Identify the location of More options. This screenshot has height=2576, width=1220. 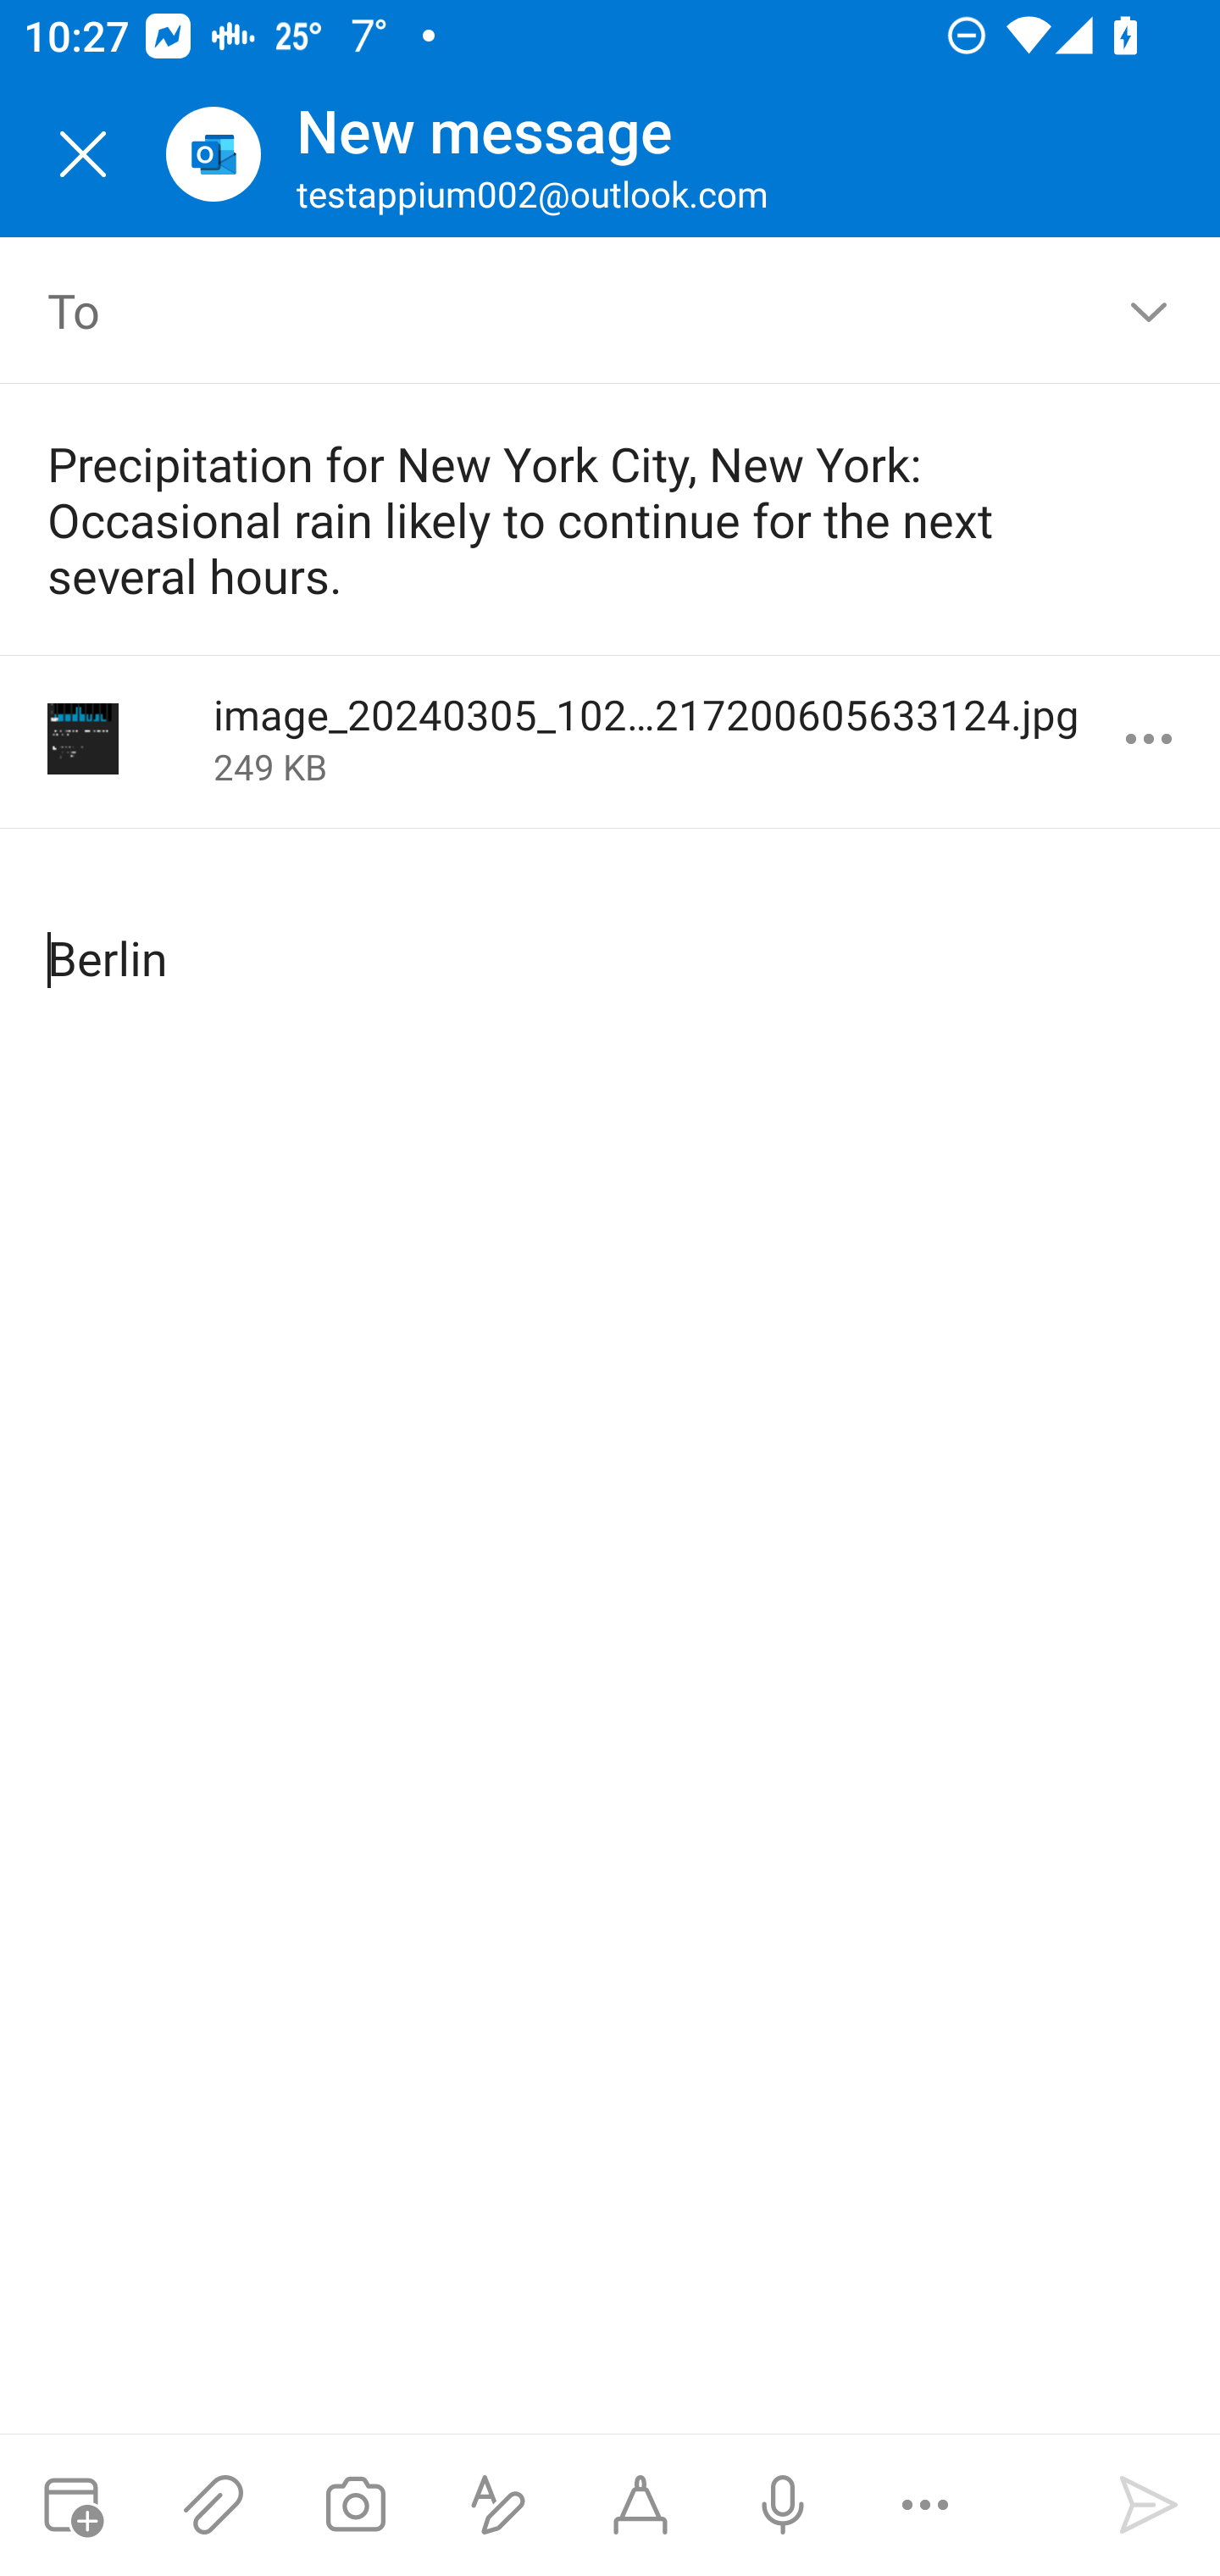
(925, 2505).